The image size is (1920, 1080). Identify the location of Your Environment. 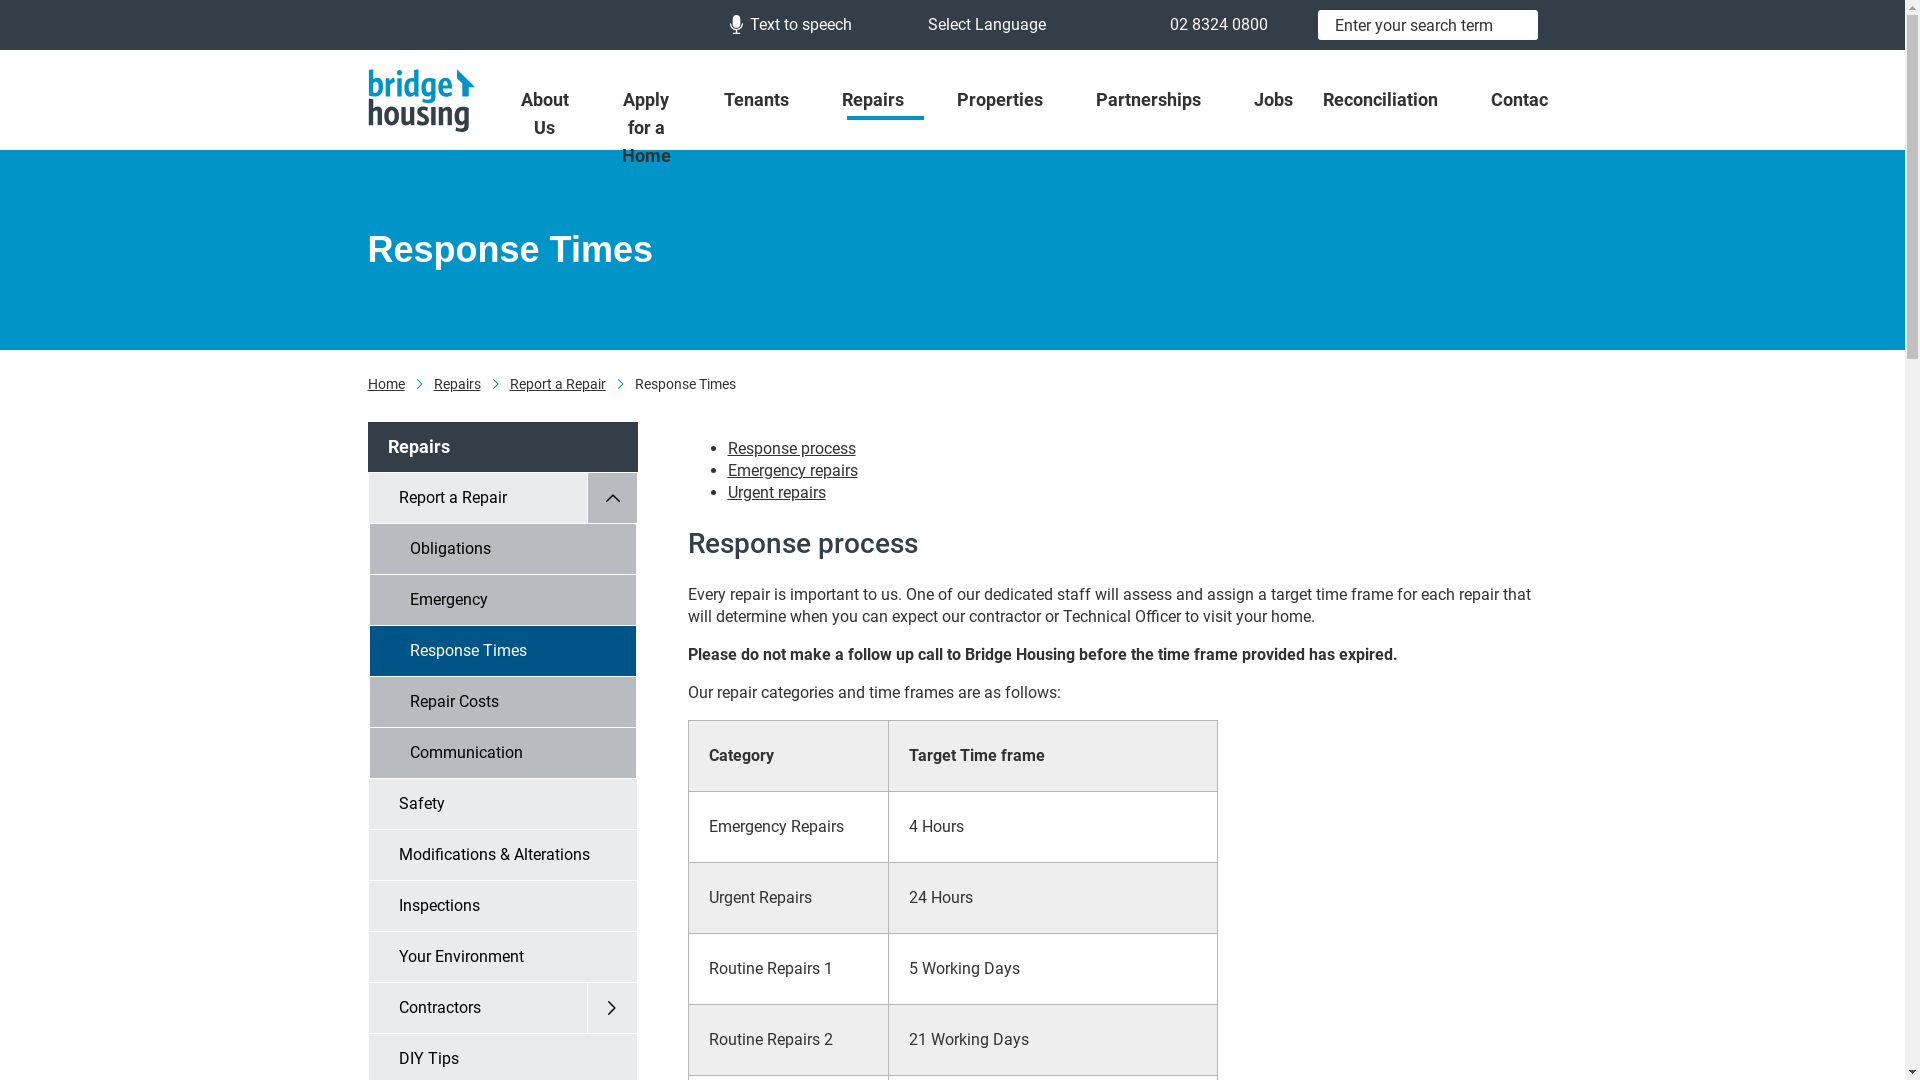
(502, 958).